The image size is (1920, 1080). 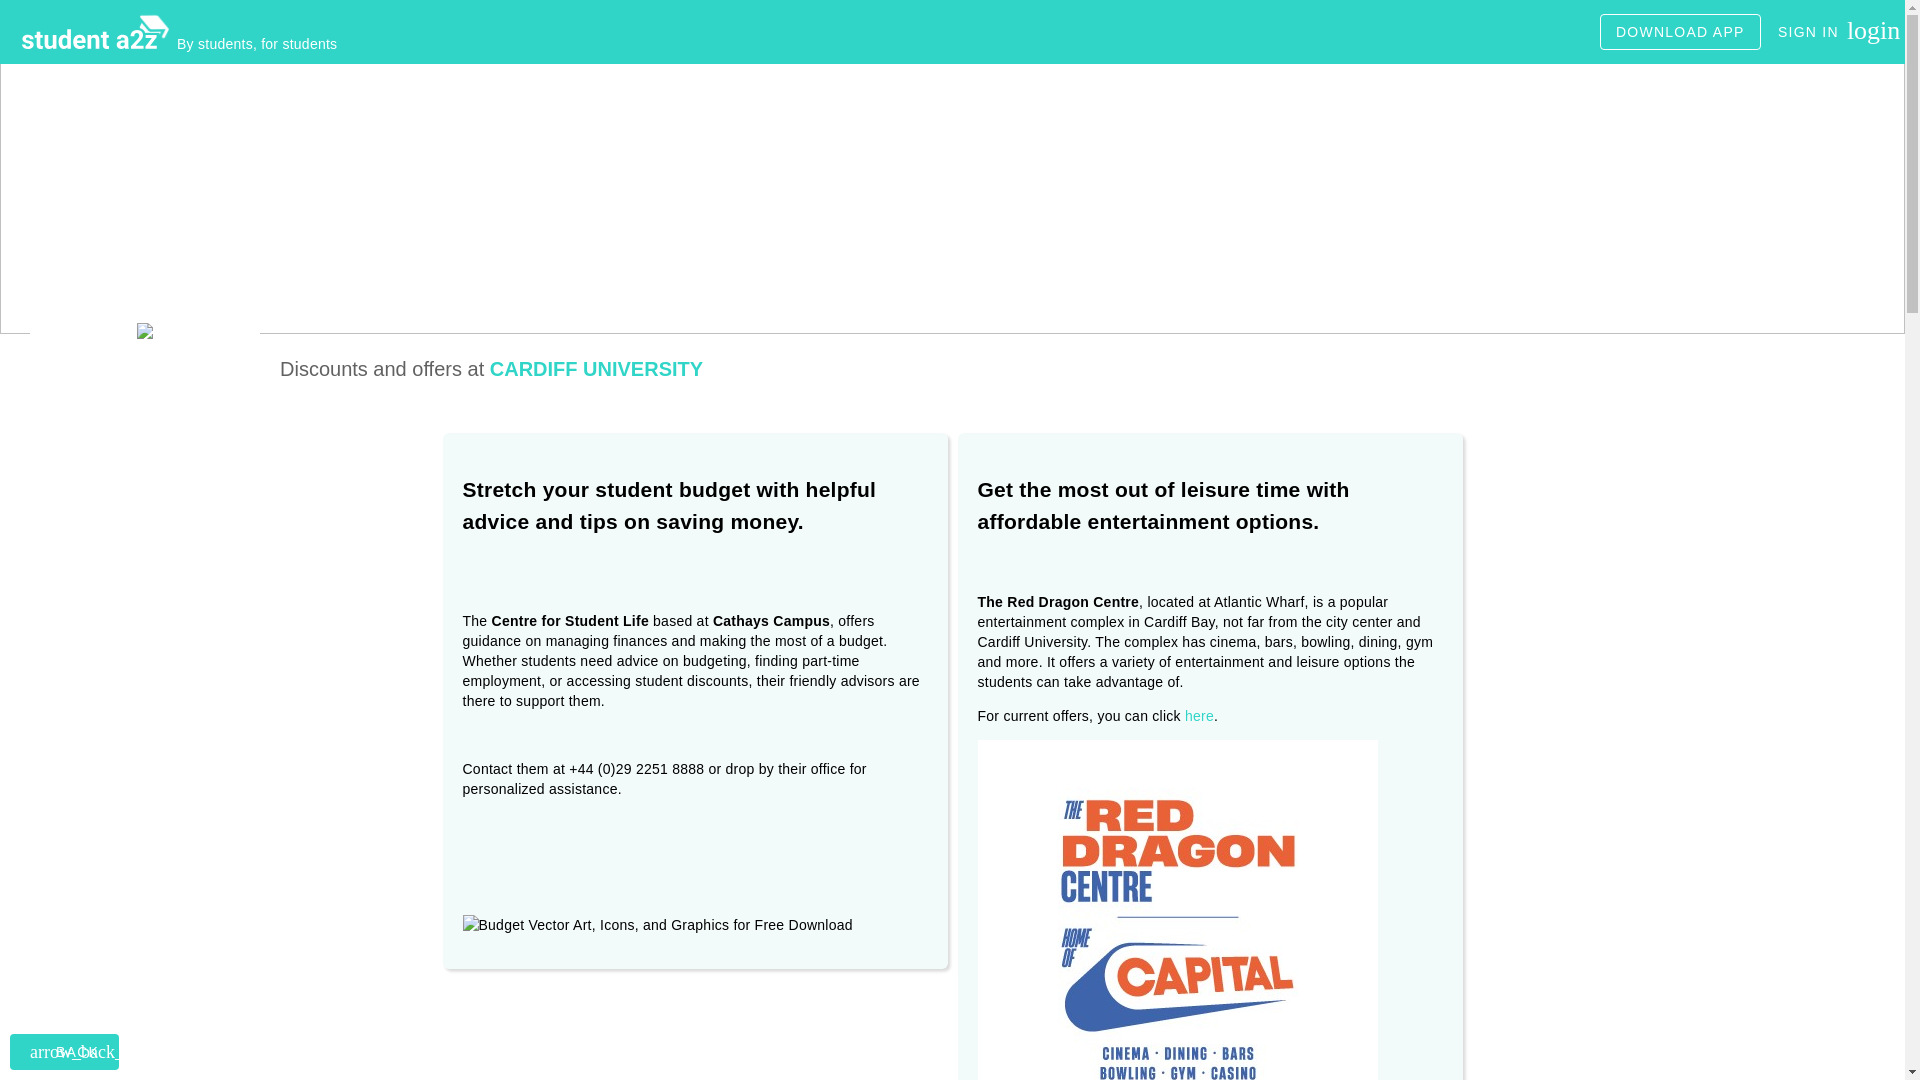 I want to click on here, so click(x=1198, y=716).